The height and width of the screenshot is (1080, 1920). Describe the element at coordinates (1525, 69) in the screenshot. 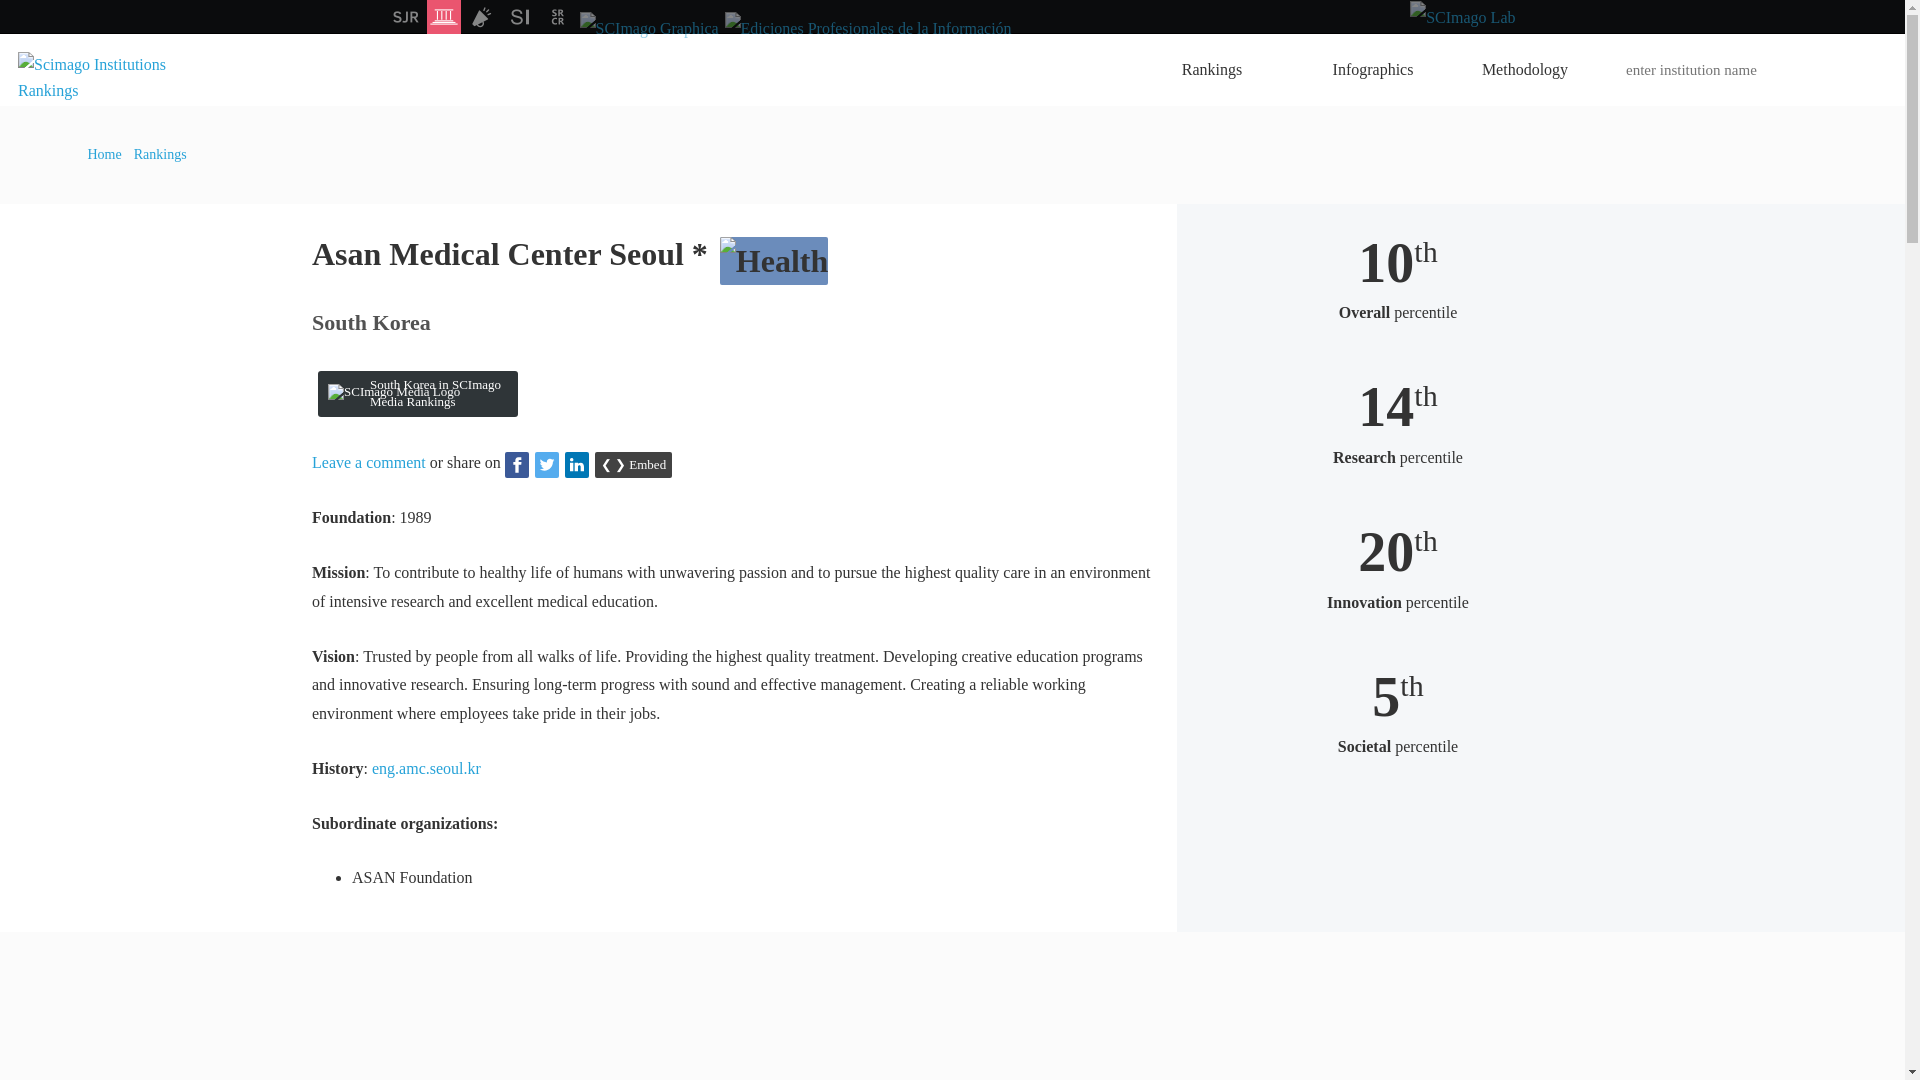

I see `Methodology` at that location.